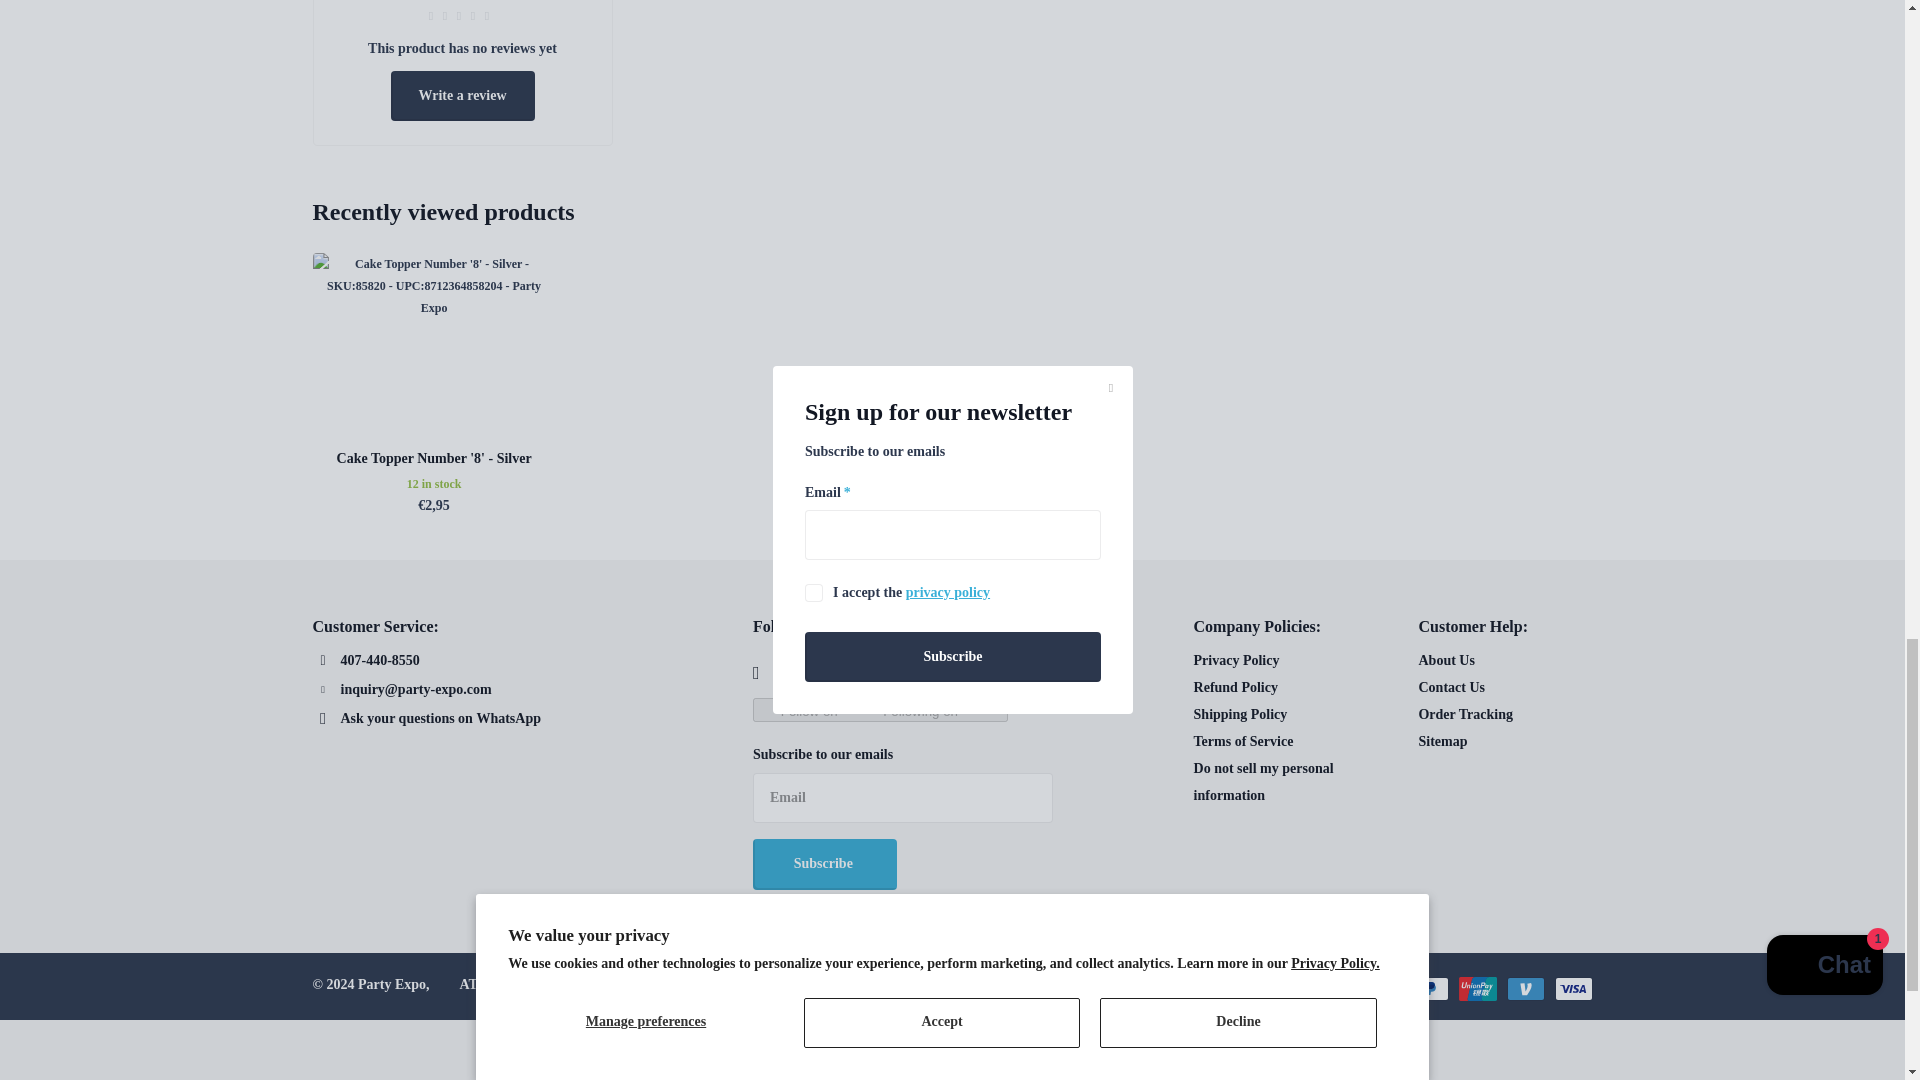  Describe the element at coordinates (1476, 989) in the screenshot. I see `Union Pay` at that location.